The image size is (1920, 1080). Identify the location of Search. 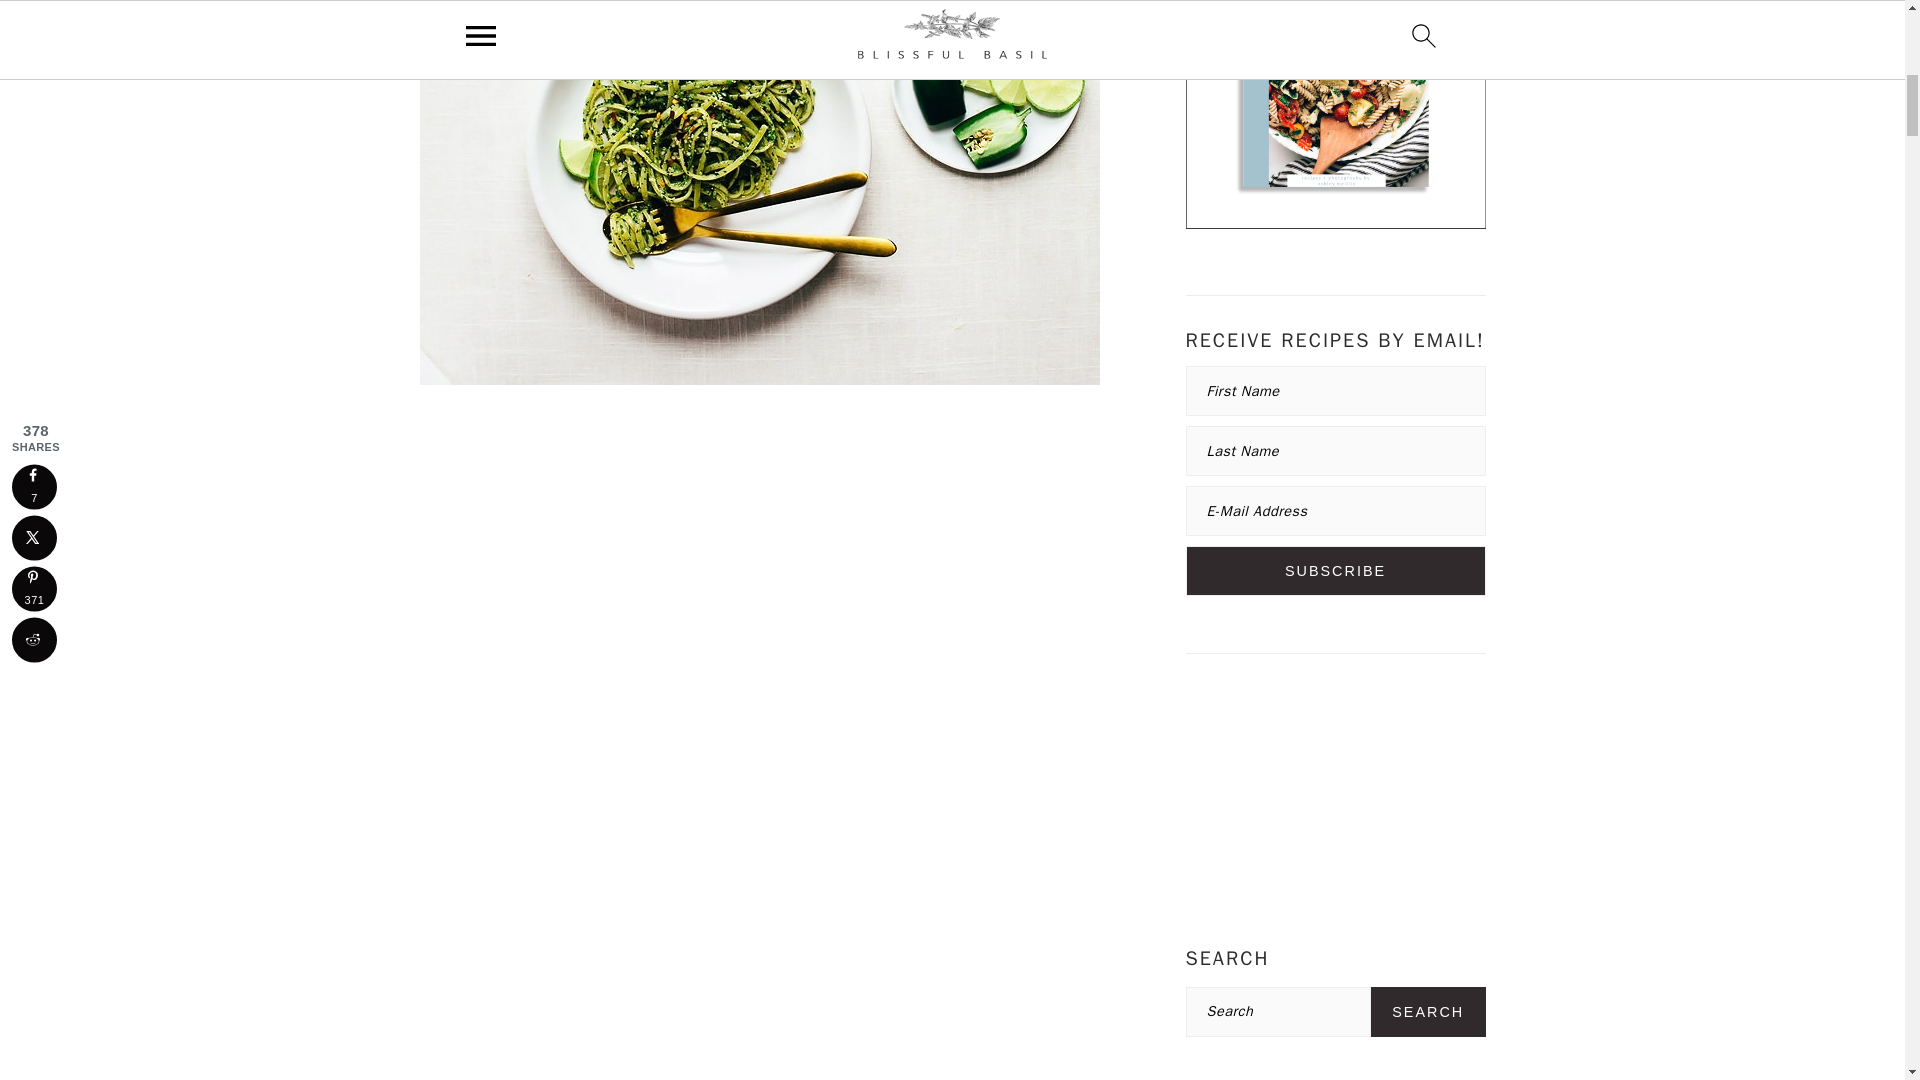
(1428, 1012).